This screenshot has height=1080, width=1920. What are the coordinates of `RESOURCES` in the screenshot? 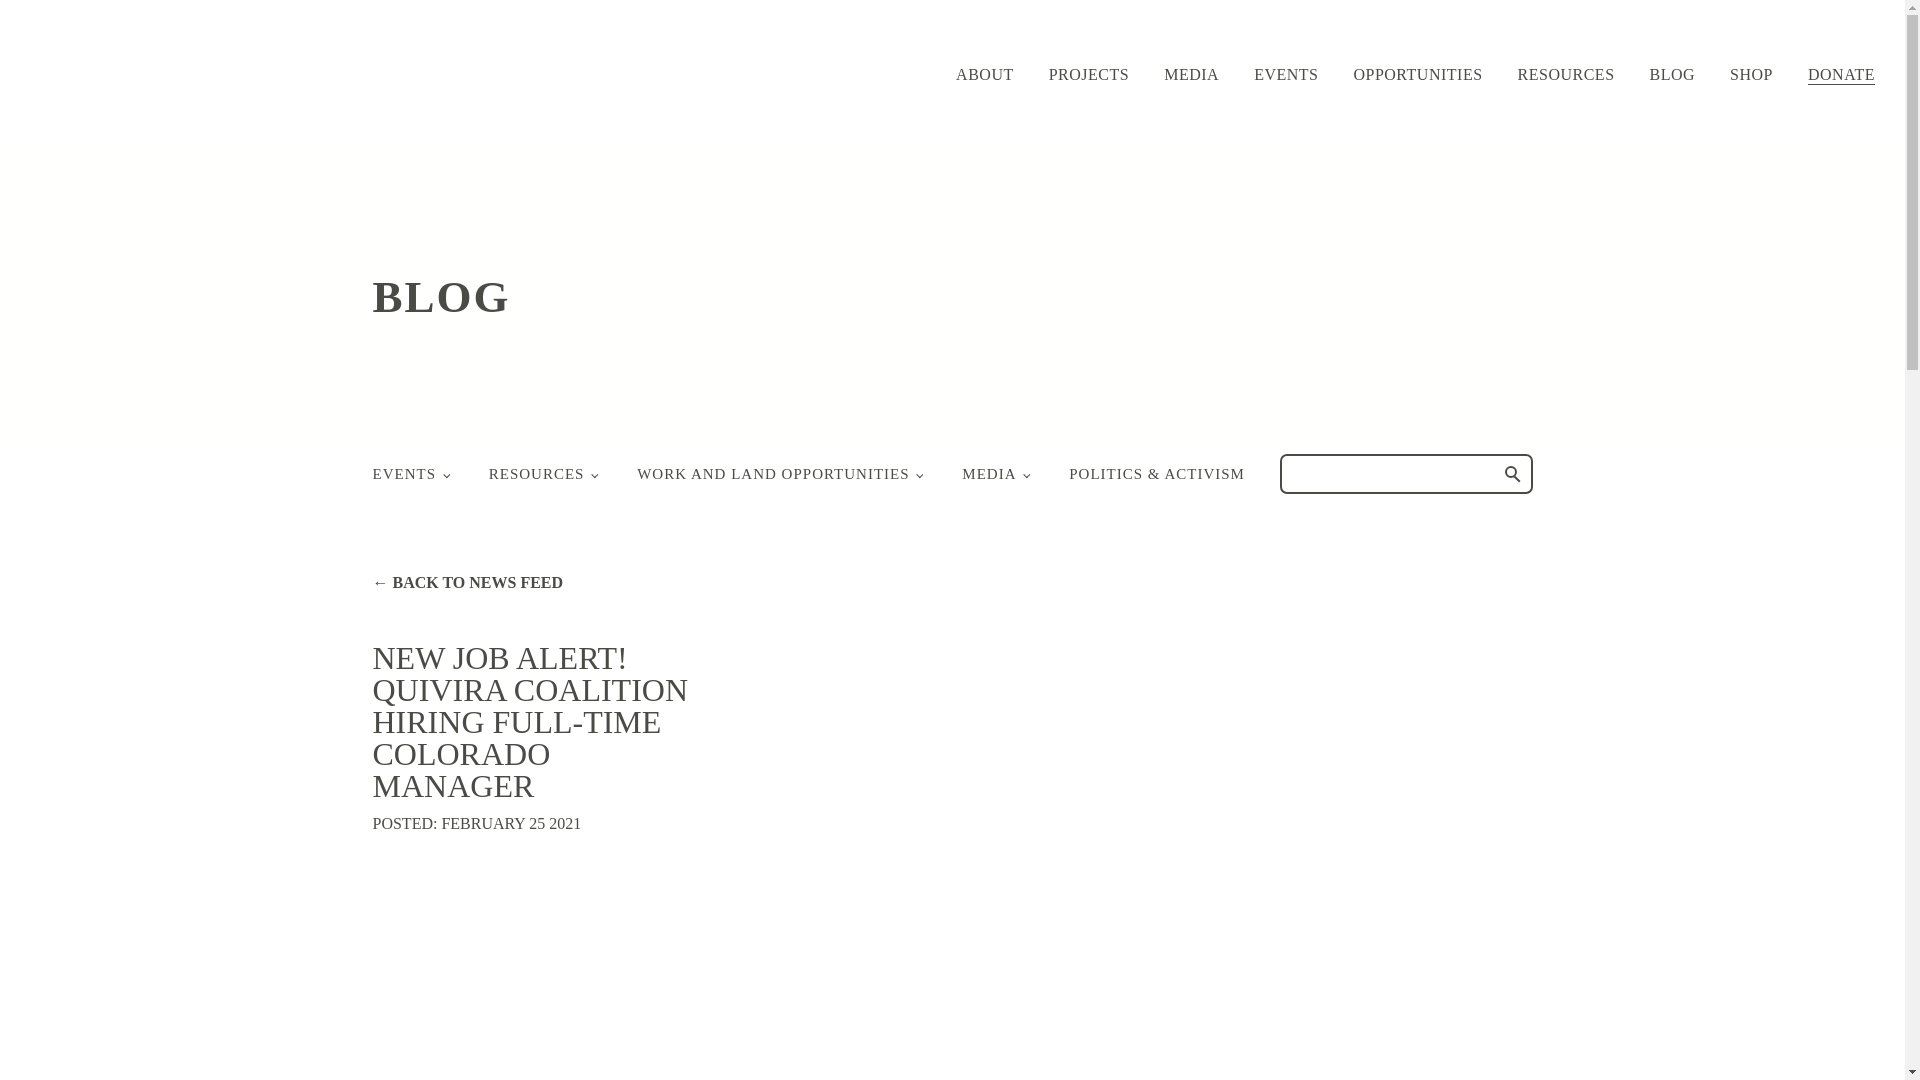 It's located at (1566, 74).